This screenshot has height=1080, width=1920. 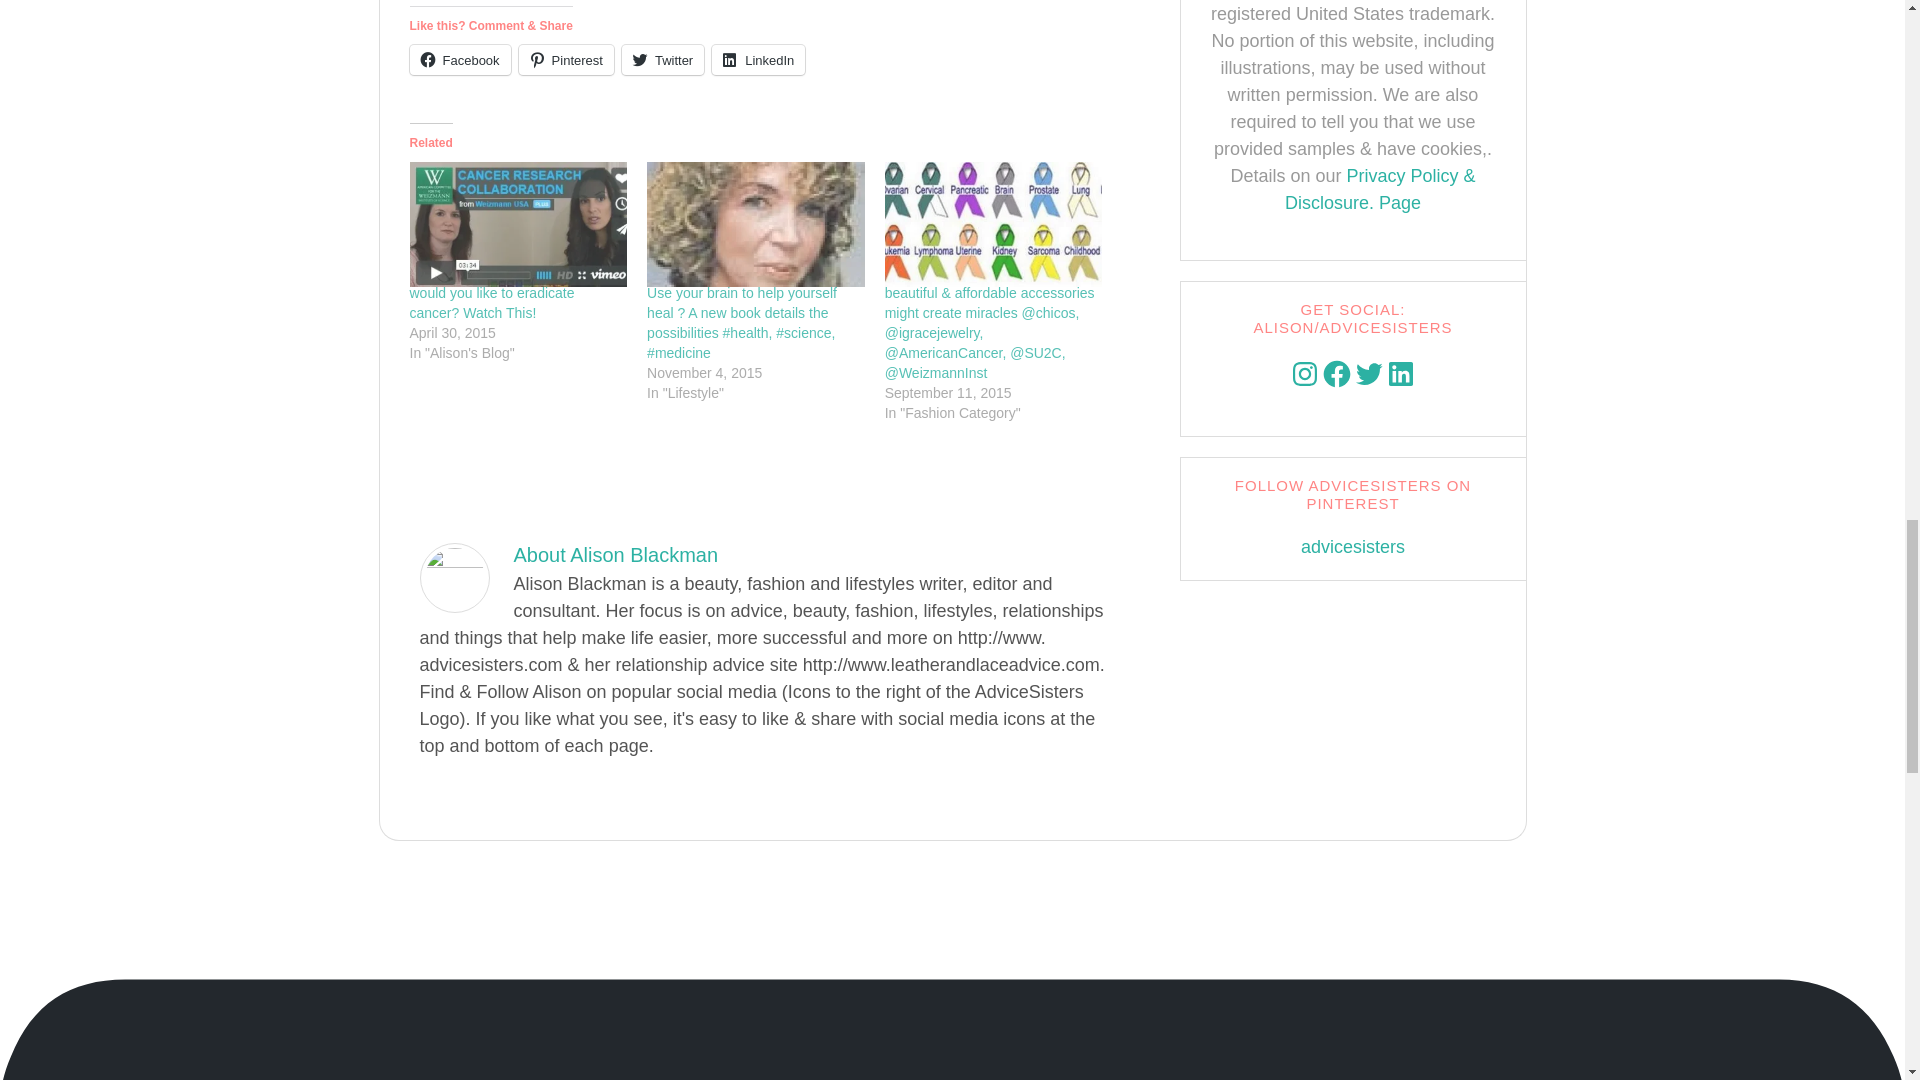 What do you see at coordinates (566, 60) in the screenshot?
I see `Click to share on Pinterest` at bounding box center [566, 60].